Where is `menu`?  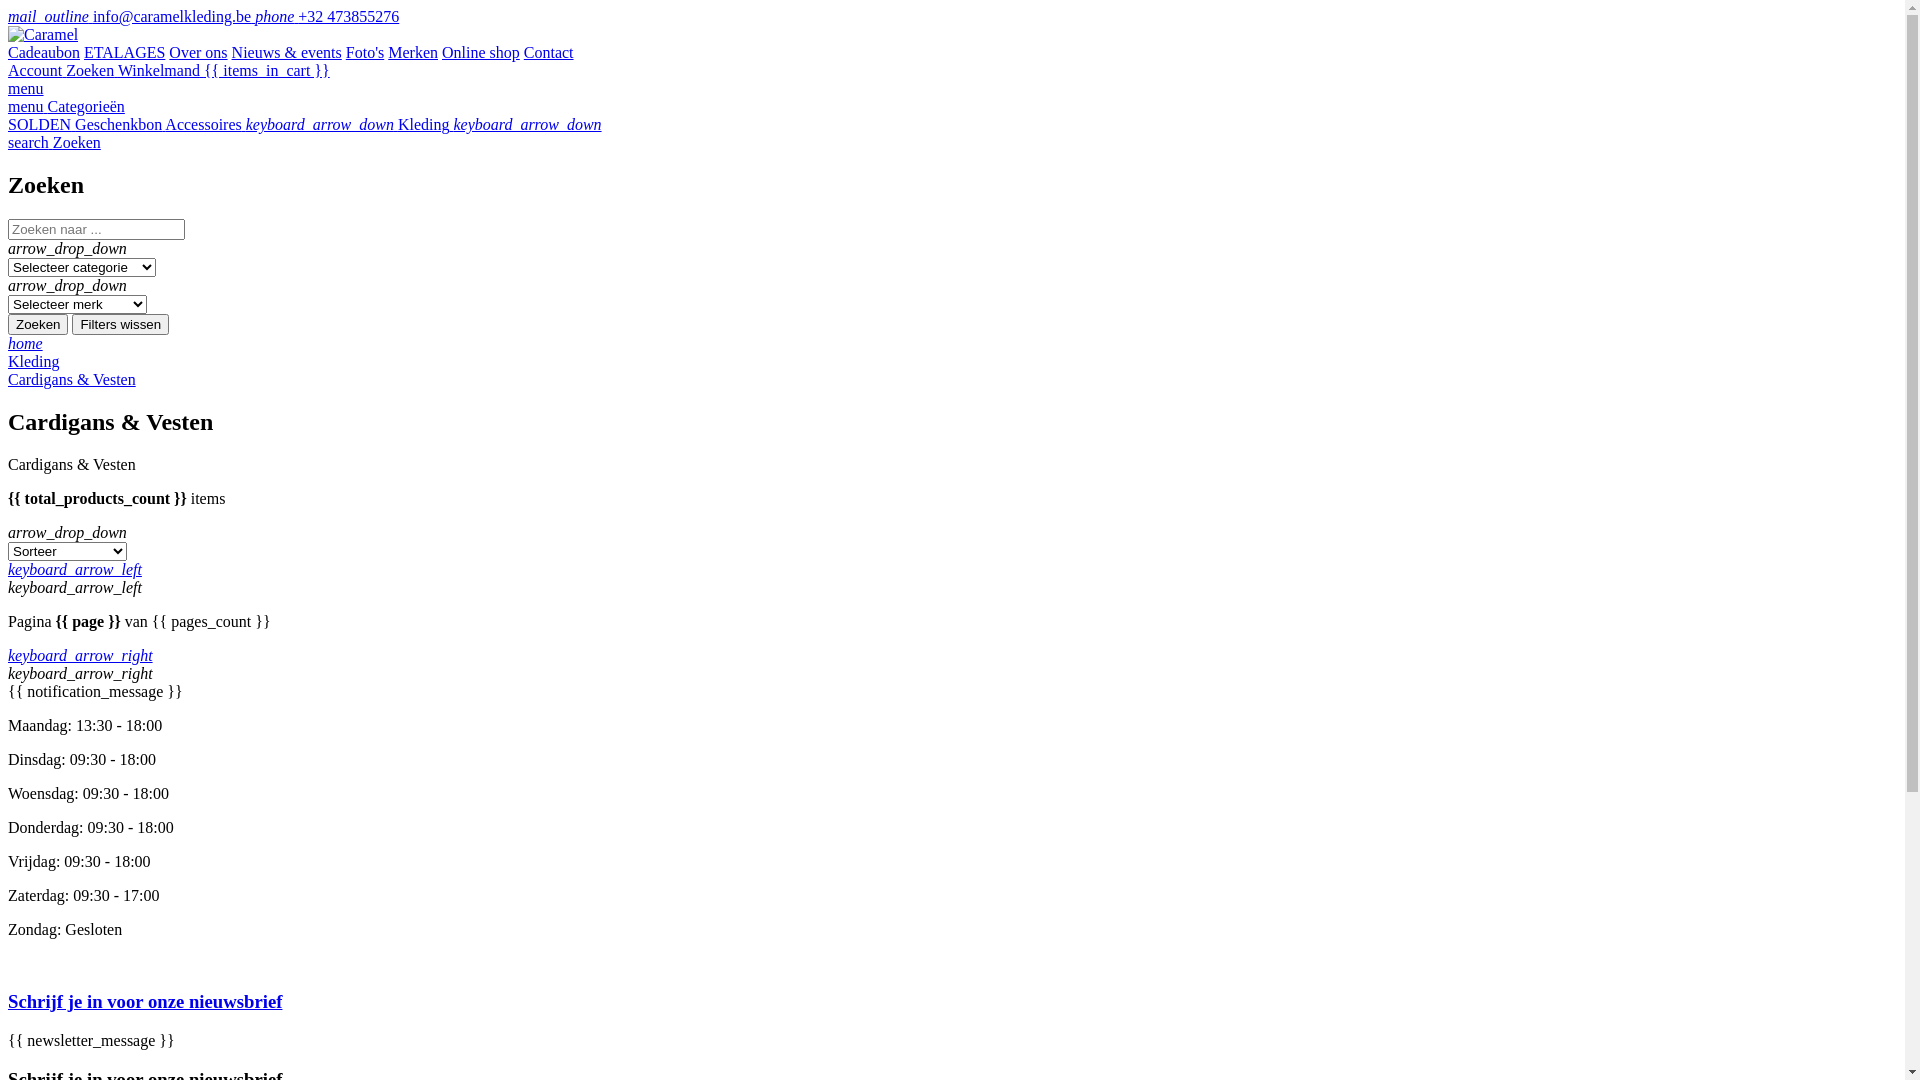 menu is located at coordinates (26, 88).